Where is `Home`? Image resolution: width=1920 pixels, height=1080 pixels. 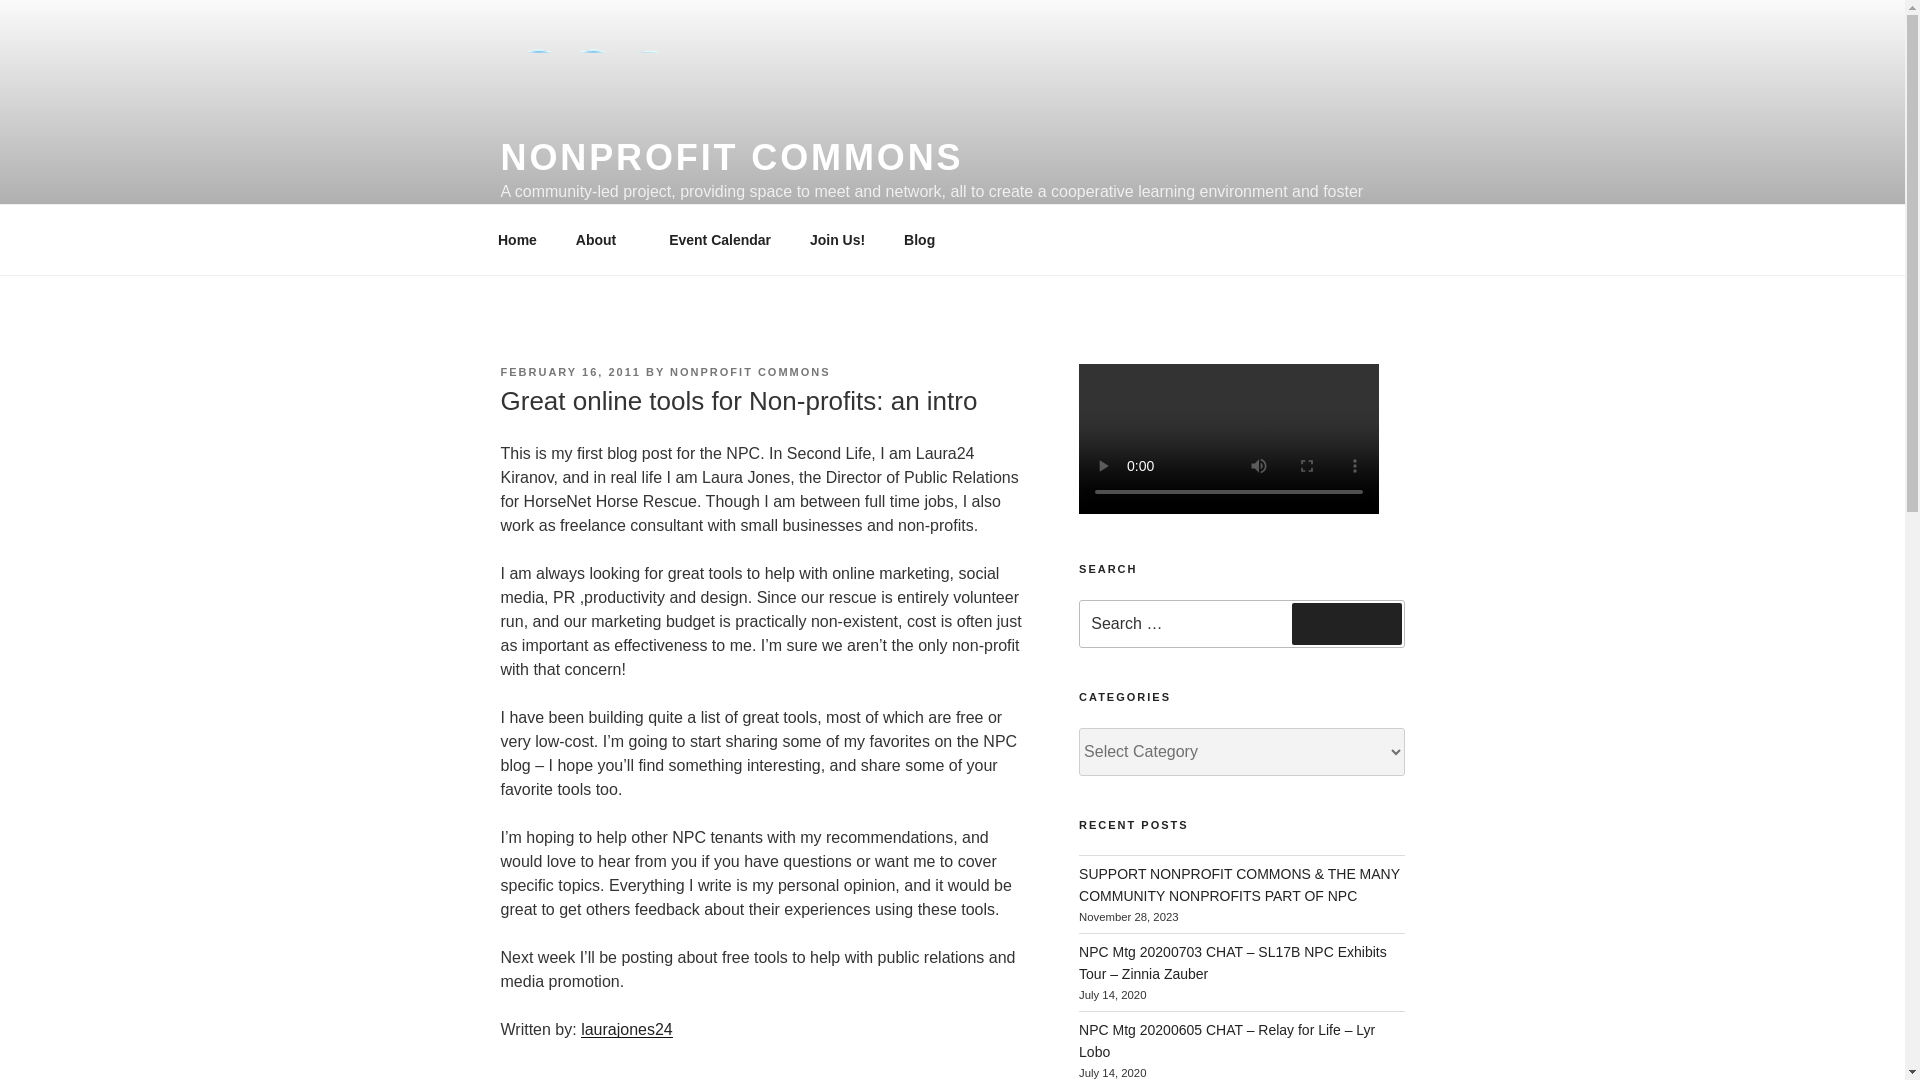
Home is located at coordinates (517, 240).